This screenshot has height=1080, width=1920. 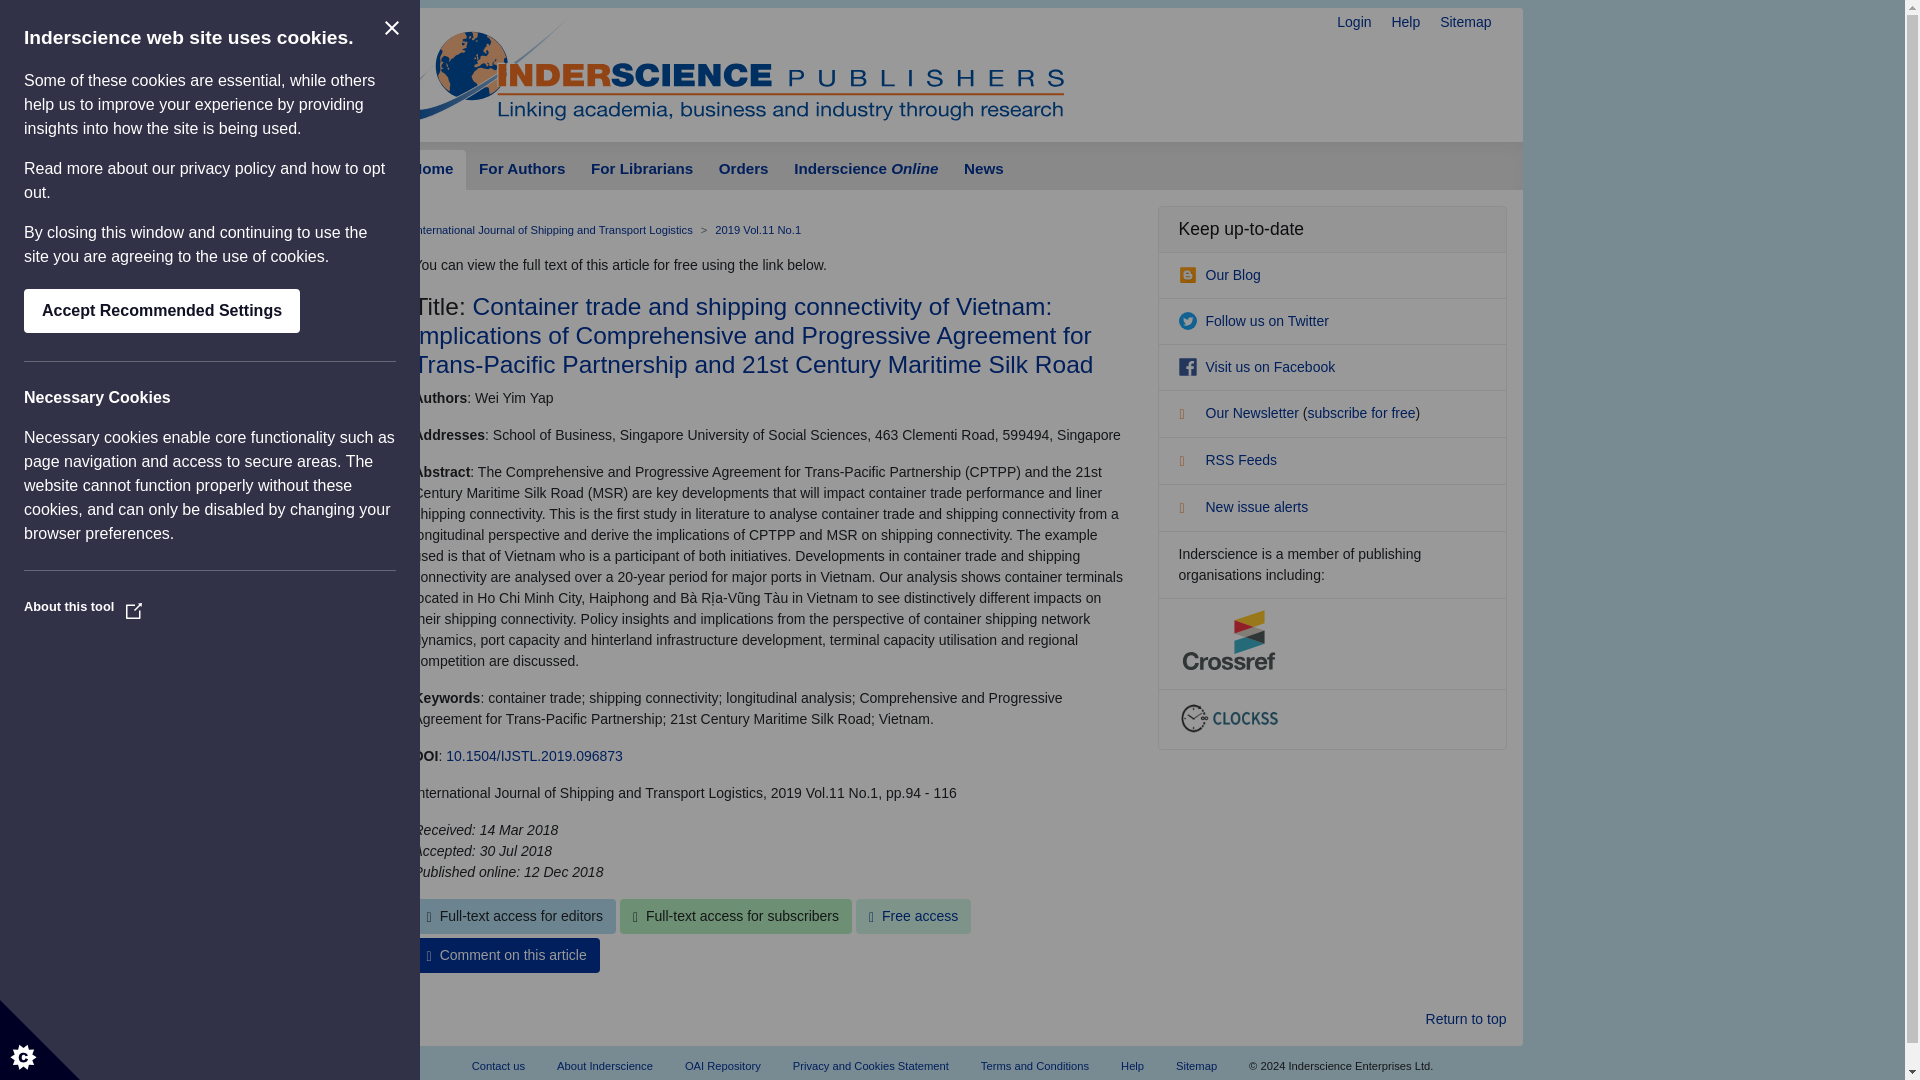 I want to click on Inderscience Online, so click(x=866, y=170).